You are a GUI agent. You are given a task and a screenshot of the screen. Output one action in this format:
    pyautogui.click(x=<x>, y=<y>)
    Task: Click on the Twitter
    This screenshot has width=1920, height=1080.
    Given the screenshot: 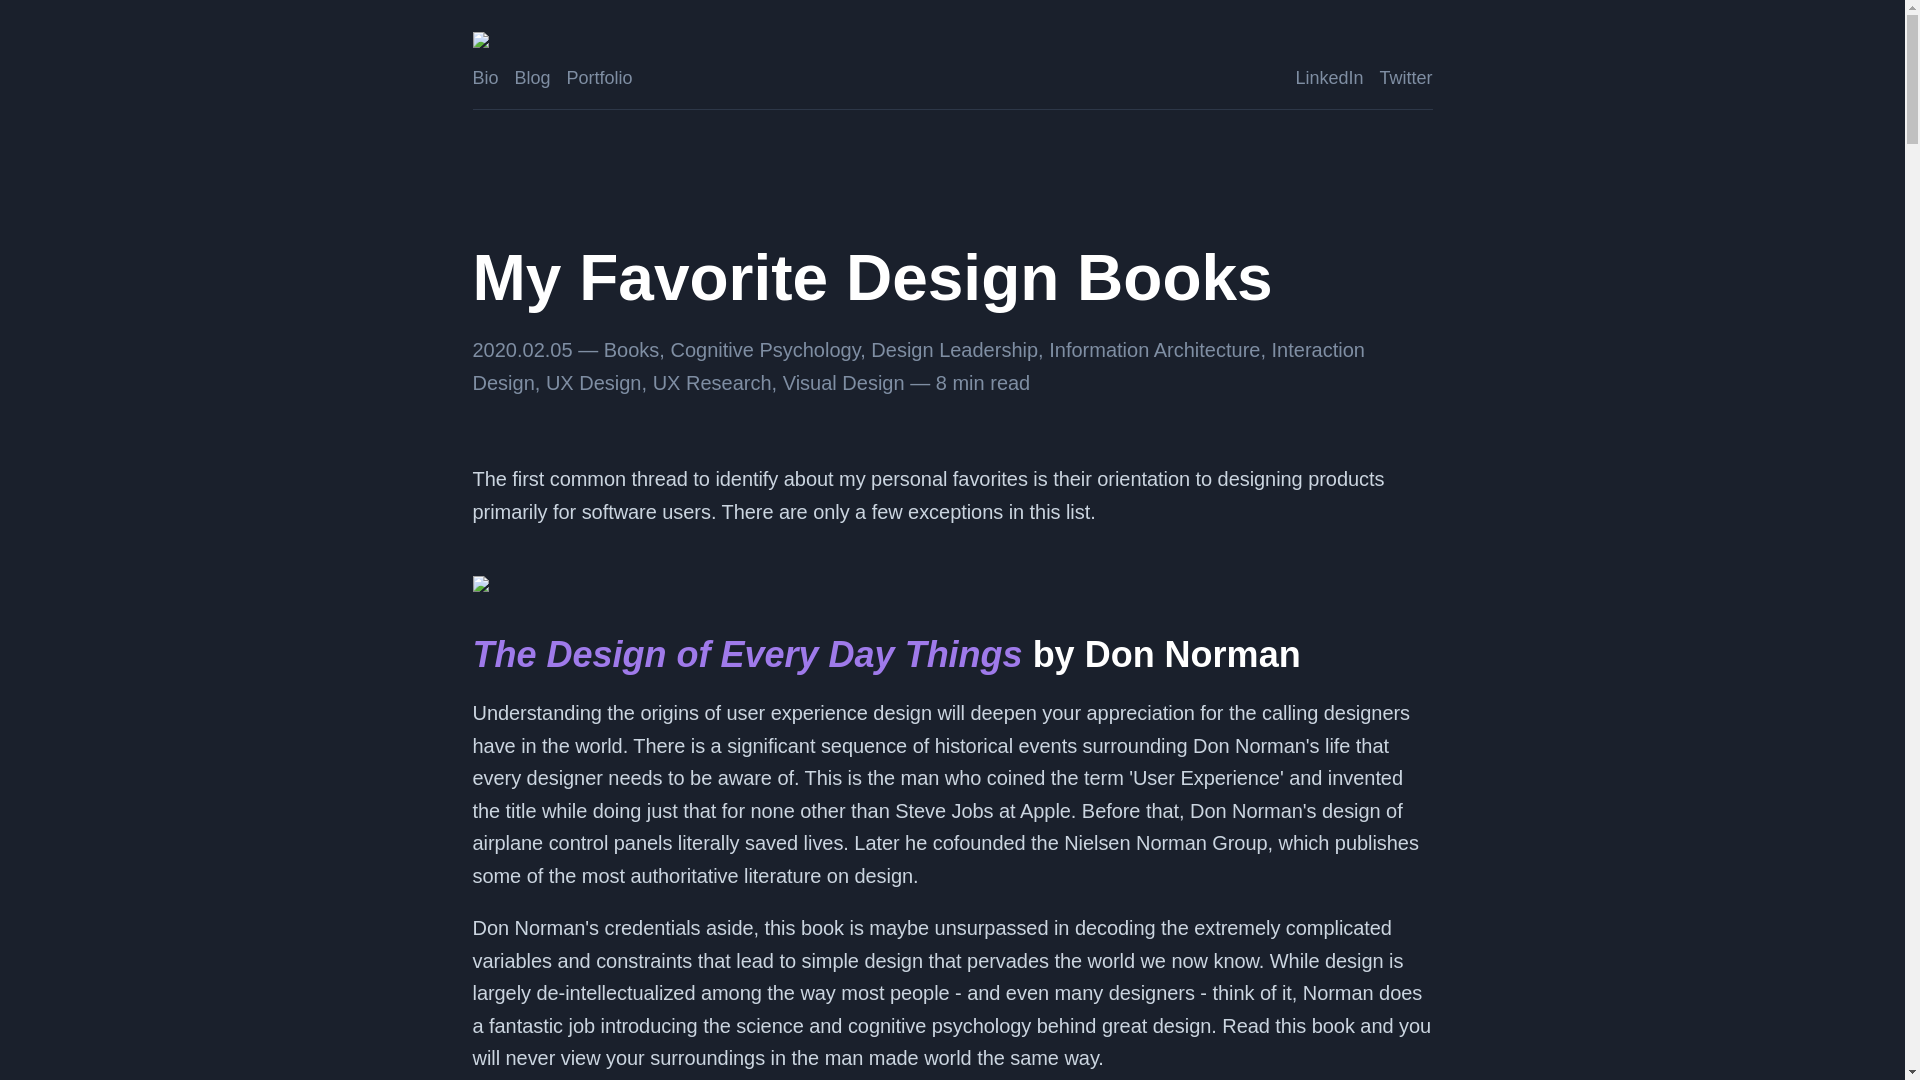 What is the action you would take?
    pyautogui.click(x=1405, y=78)
    